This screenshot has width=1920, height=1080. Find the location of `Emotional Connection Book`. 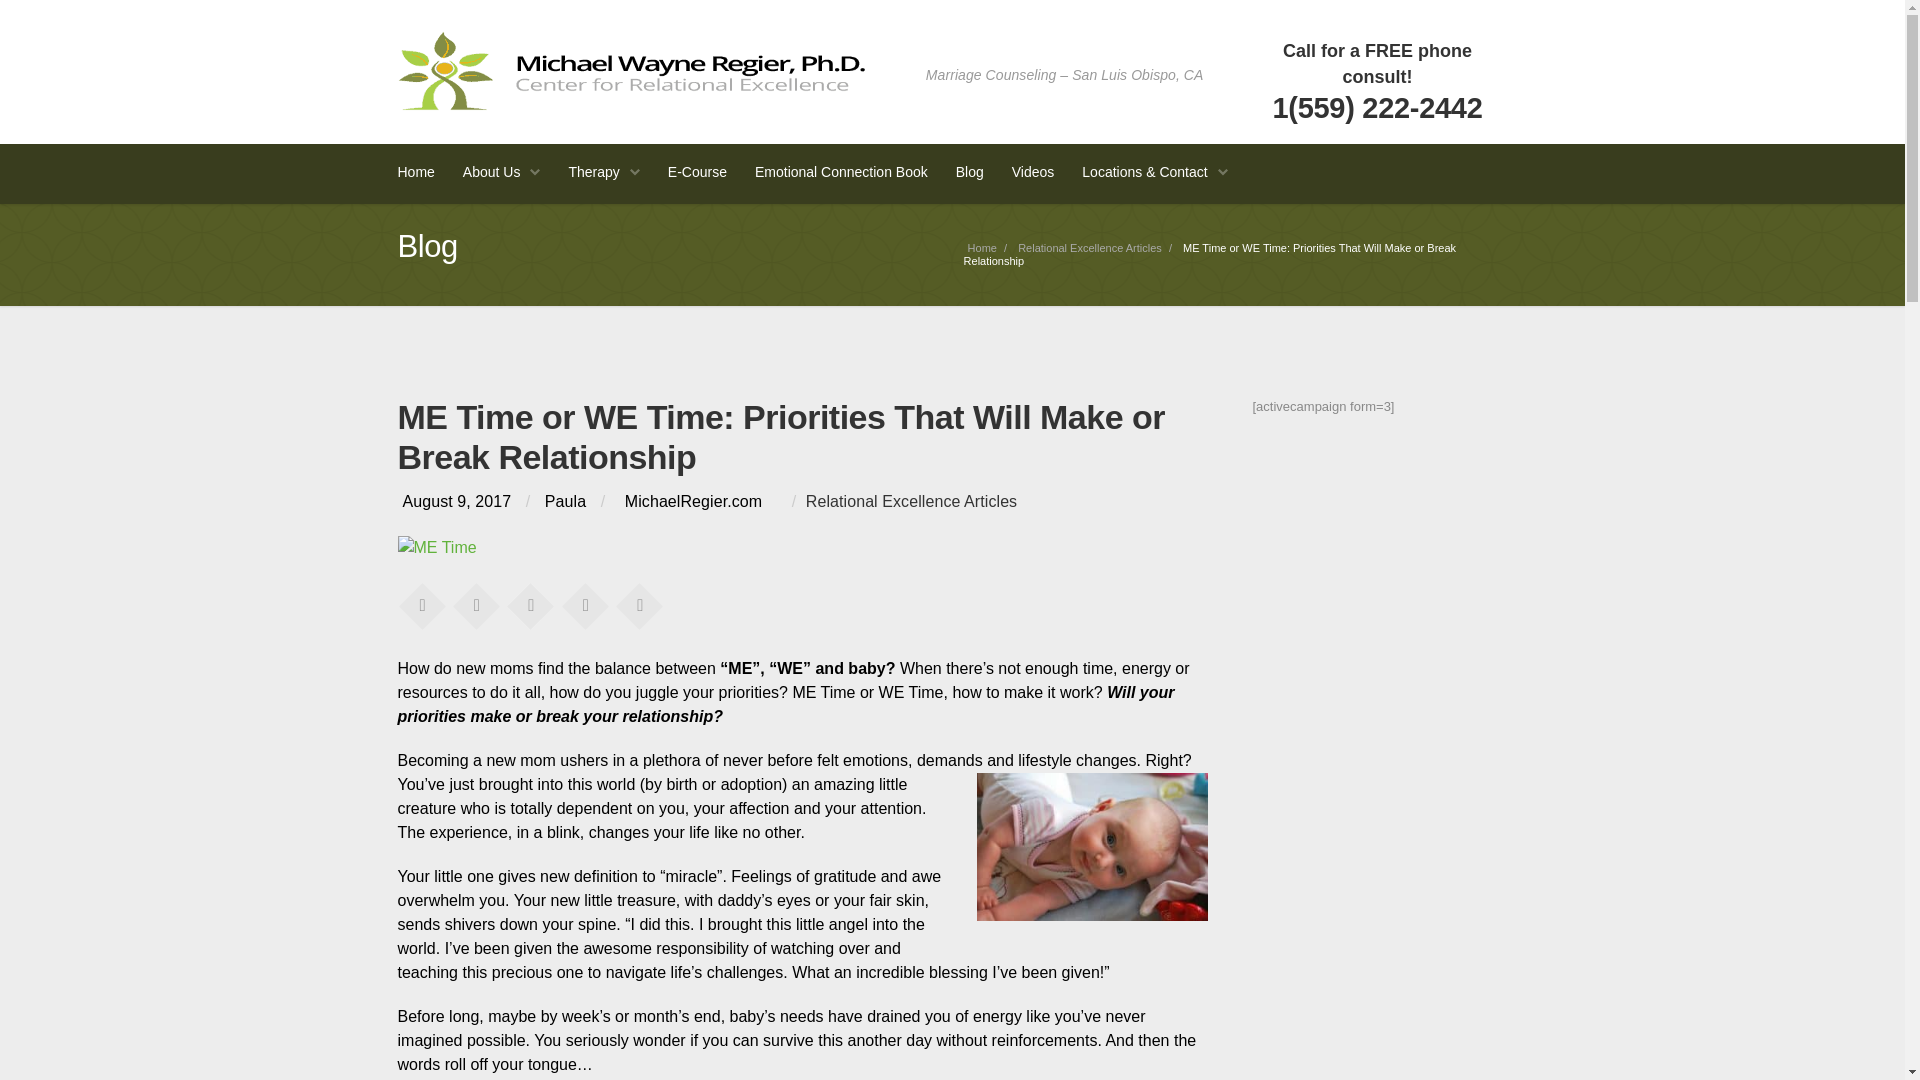

Emotional Connection Book is located at coordinates (840, 174).